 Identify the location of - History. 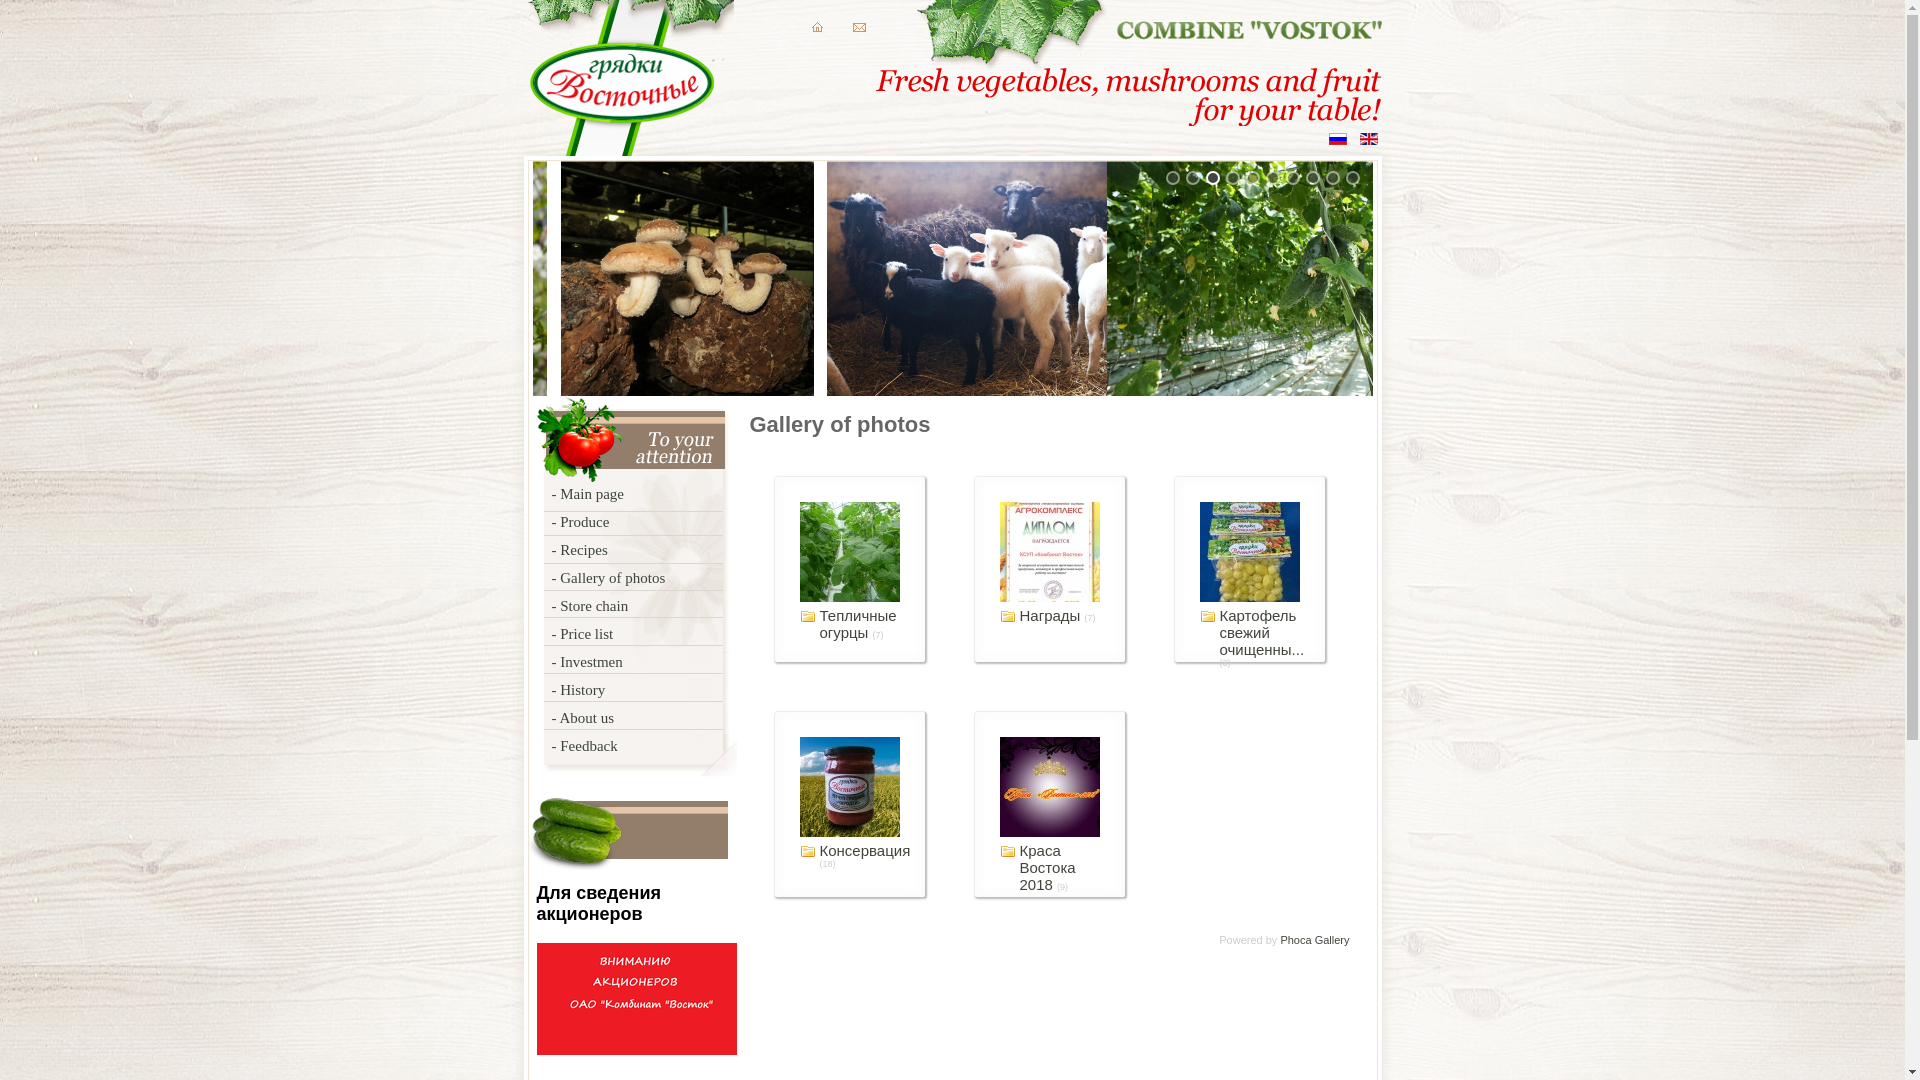
(662, 690).